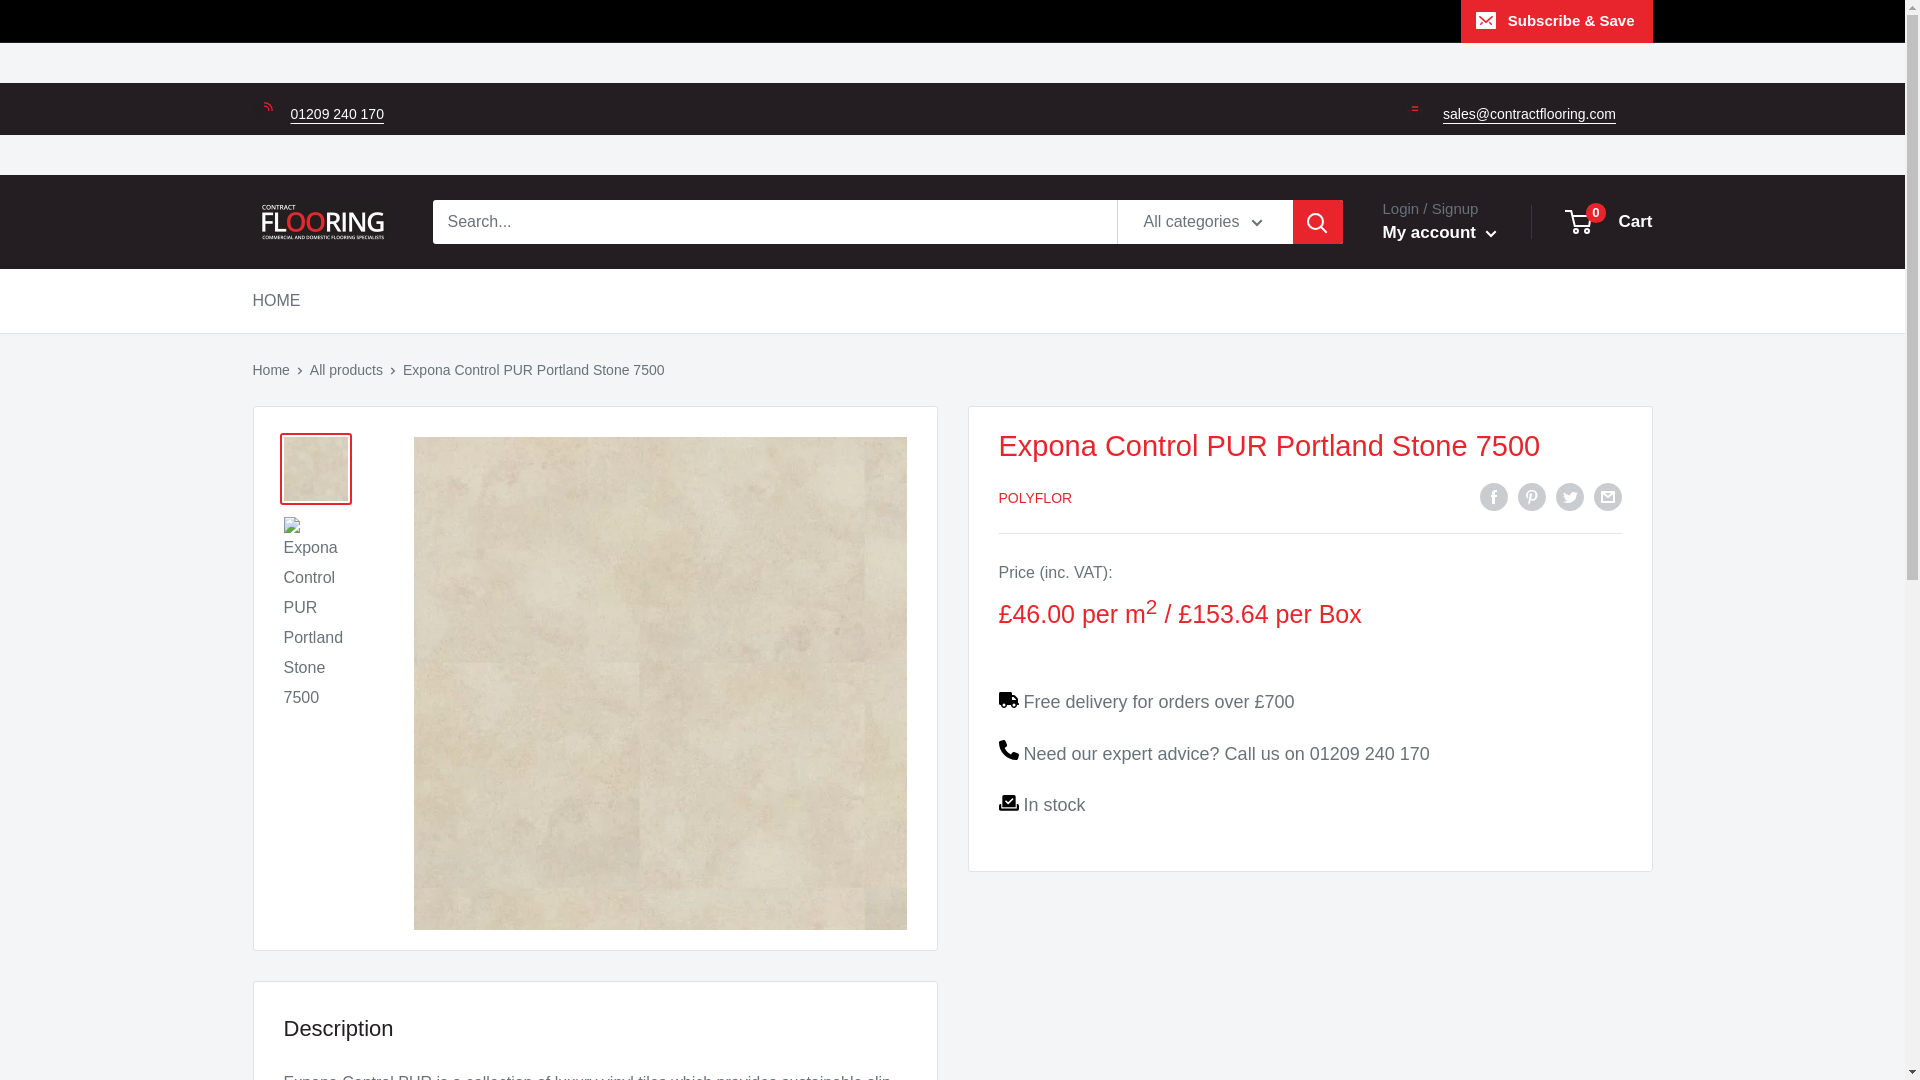 The height and width of the screenshot is (1080, 1920). What do you see at coordinates (1034, 498) in the screenshot?
I see `tel:01209 240 170` at bounding box center [1034, 498].